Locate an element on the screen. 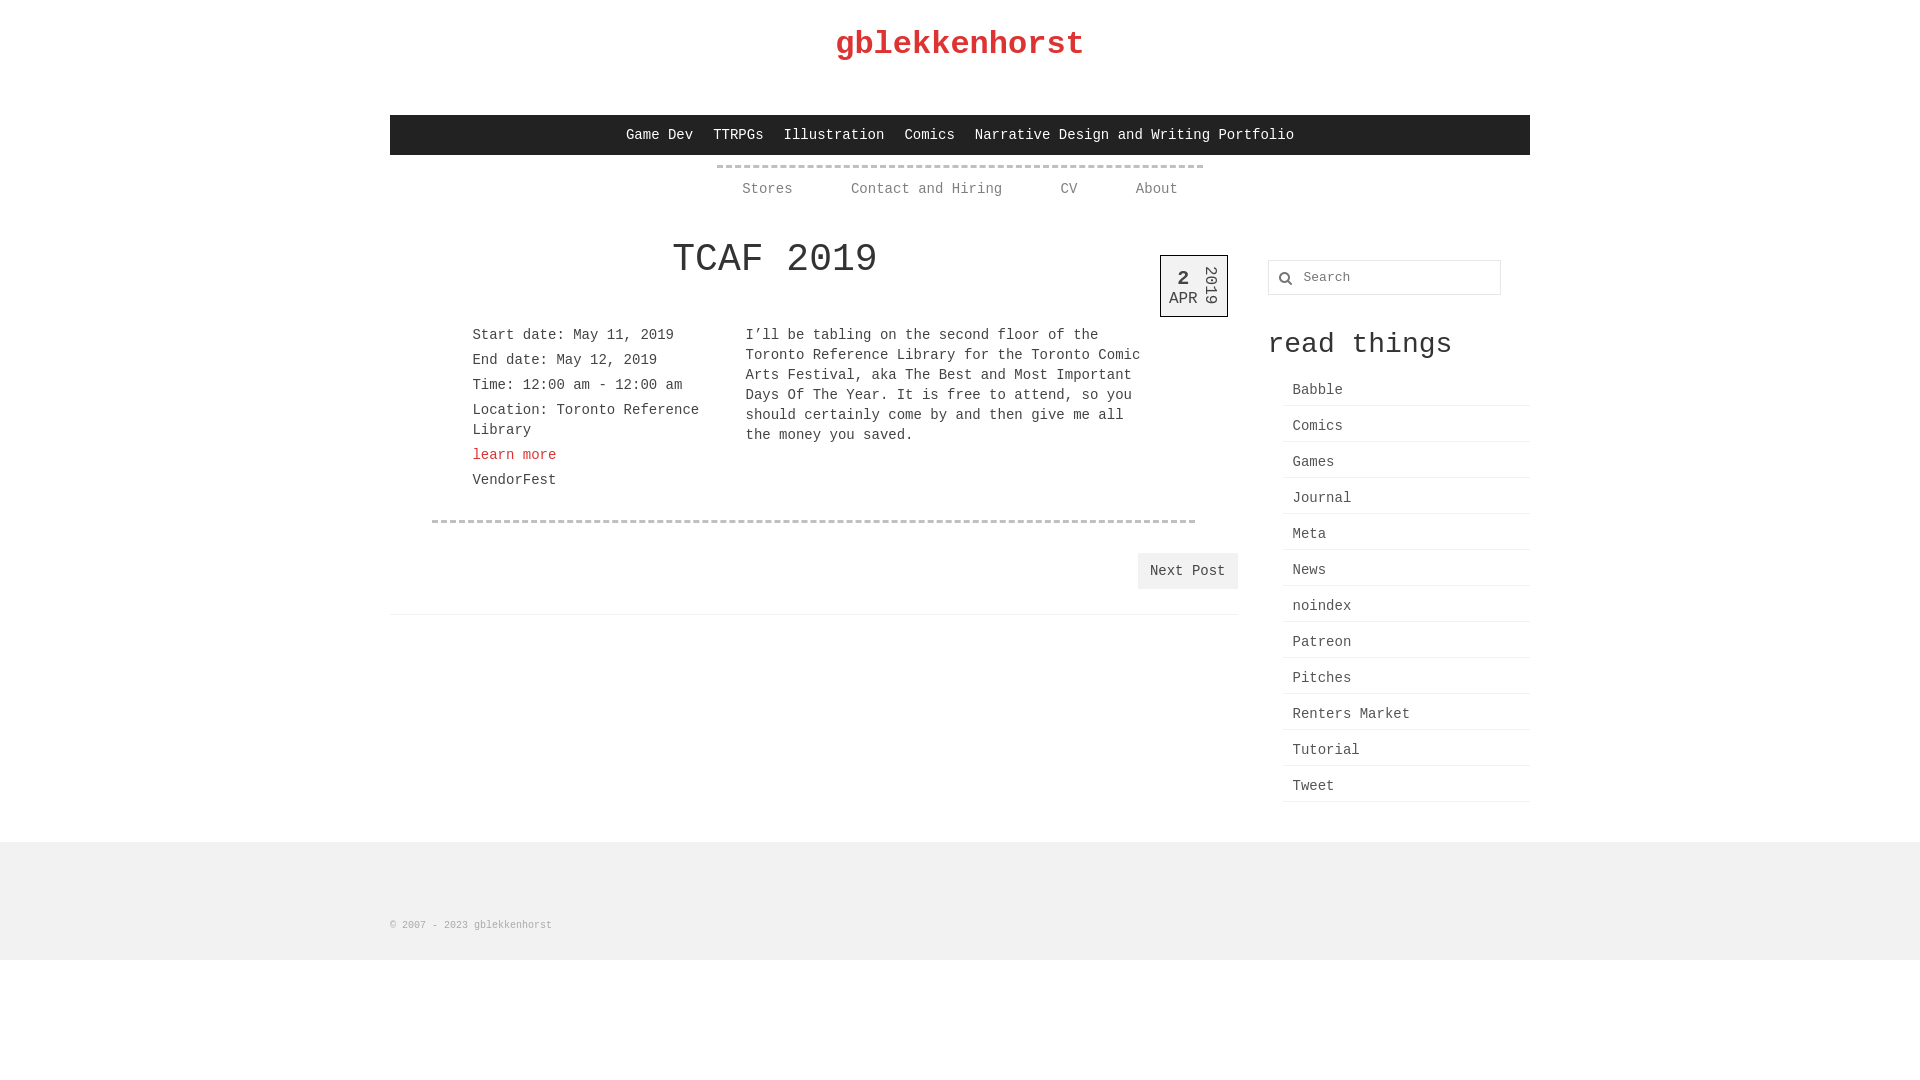 This screenshot has width=1920, height=1080. TTRPGs is located at coordinates (738, 135).